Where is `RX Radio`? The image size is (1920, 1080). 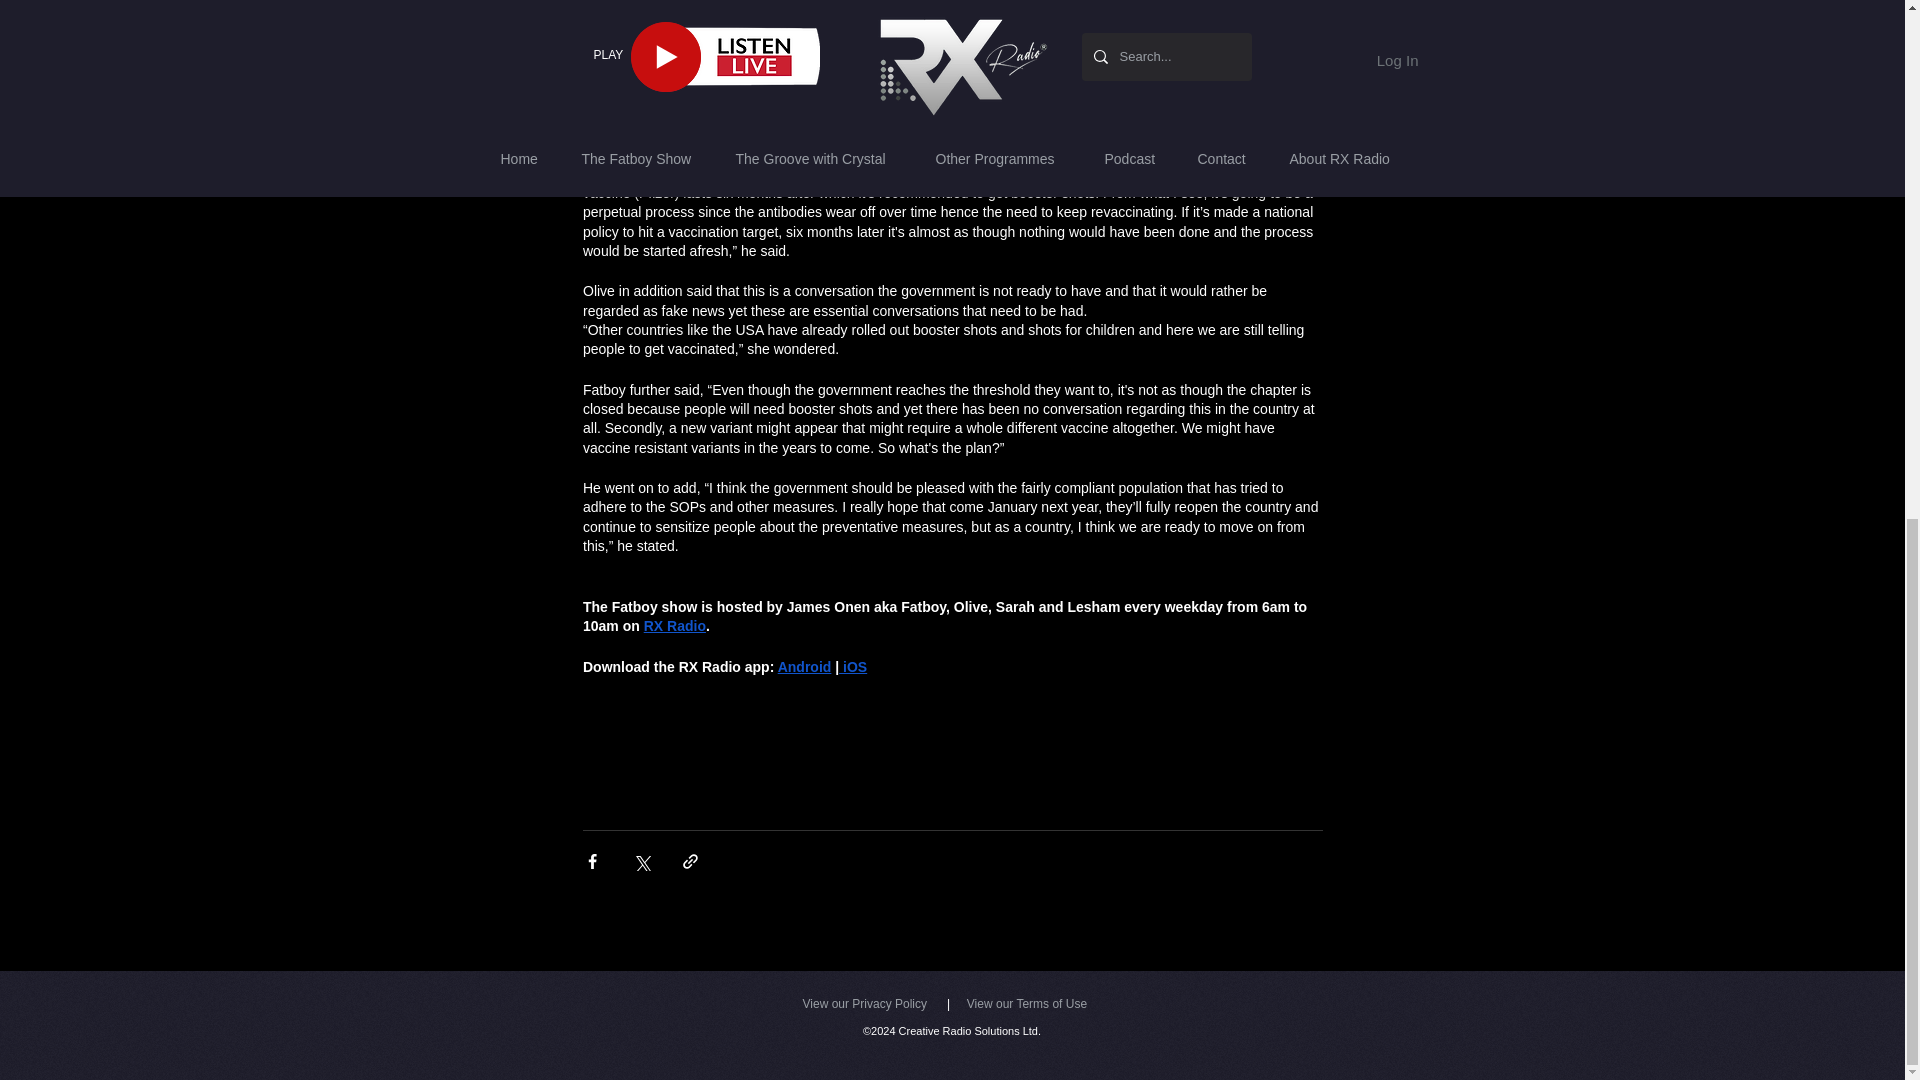 RX Radio is located at coordinates (674, 625).